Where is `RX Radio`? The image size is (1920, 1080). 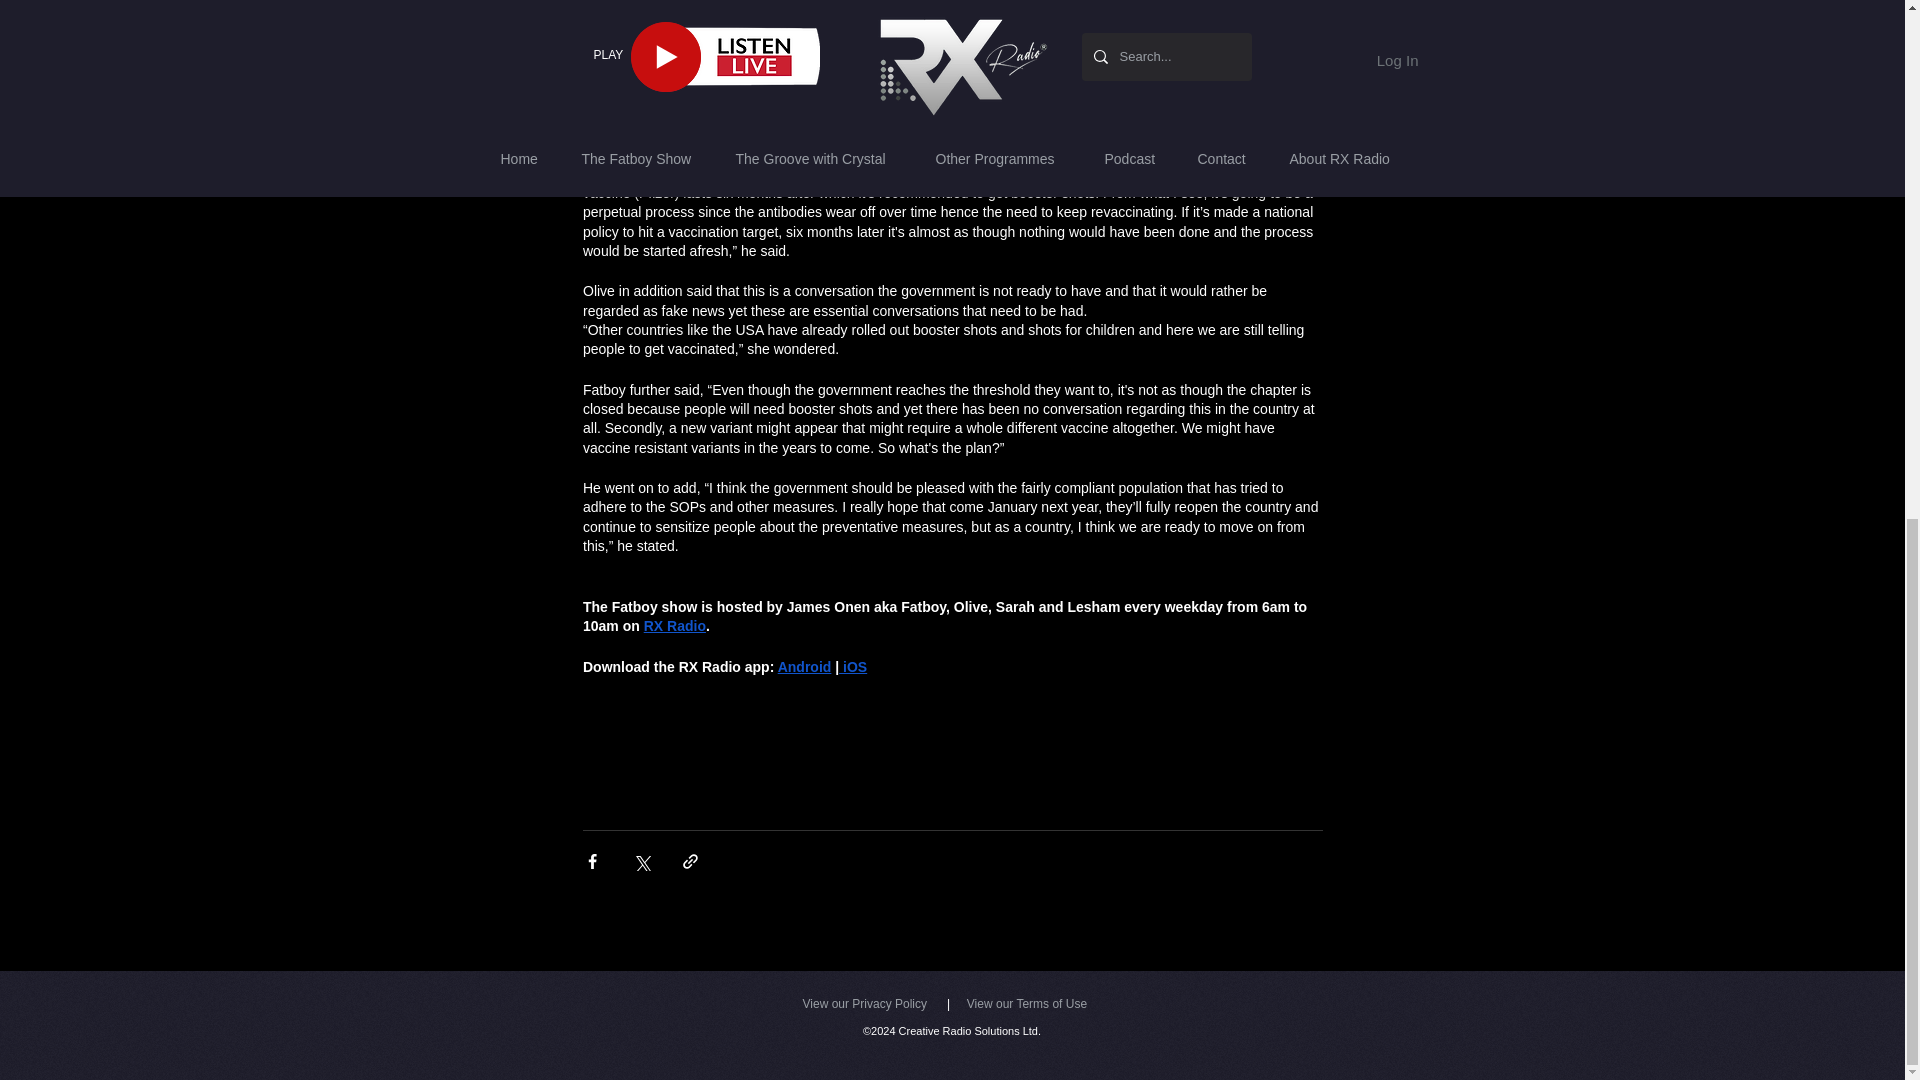 RX Radio is located at coordinates (674, 625).